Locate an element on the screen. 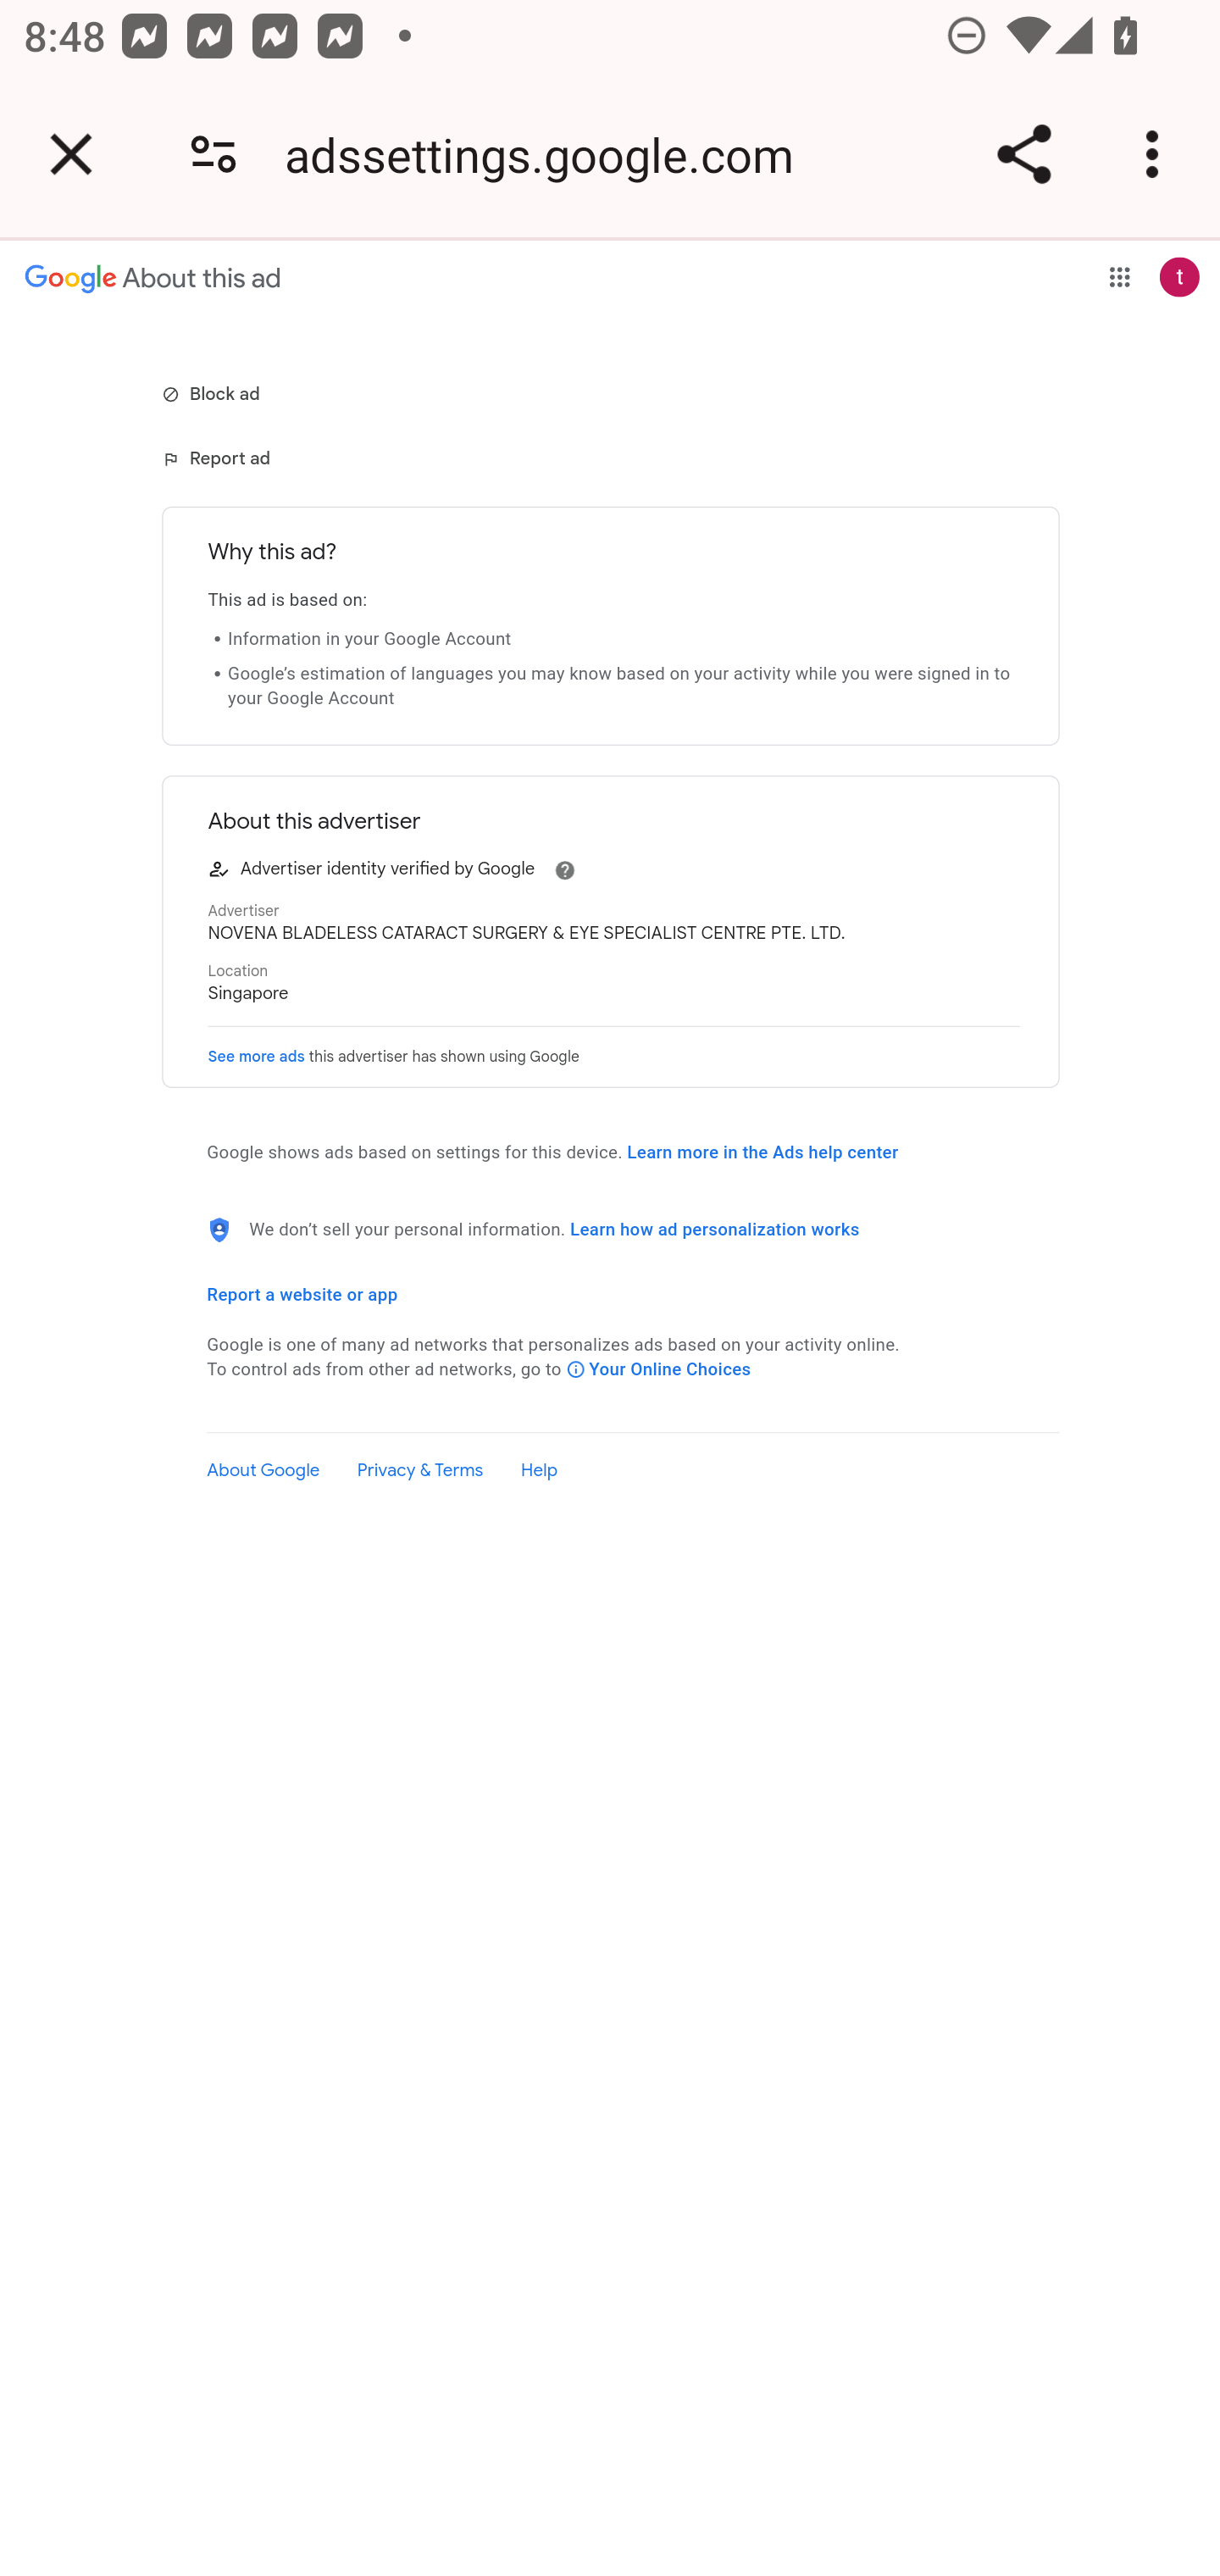 This screenshot has width=1220, height=2576. Google apps is located at coordinates (1120, 276).